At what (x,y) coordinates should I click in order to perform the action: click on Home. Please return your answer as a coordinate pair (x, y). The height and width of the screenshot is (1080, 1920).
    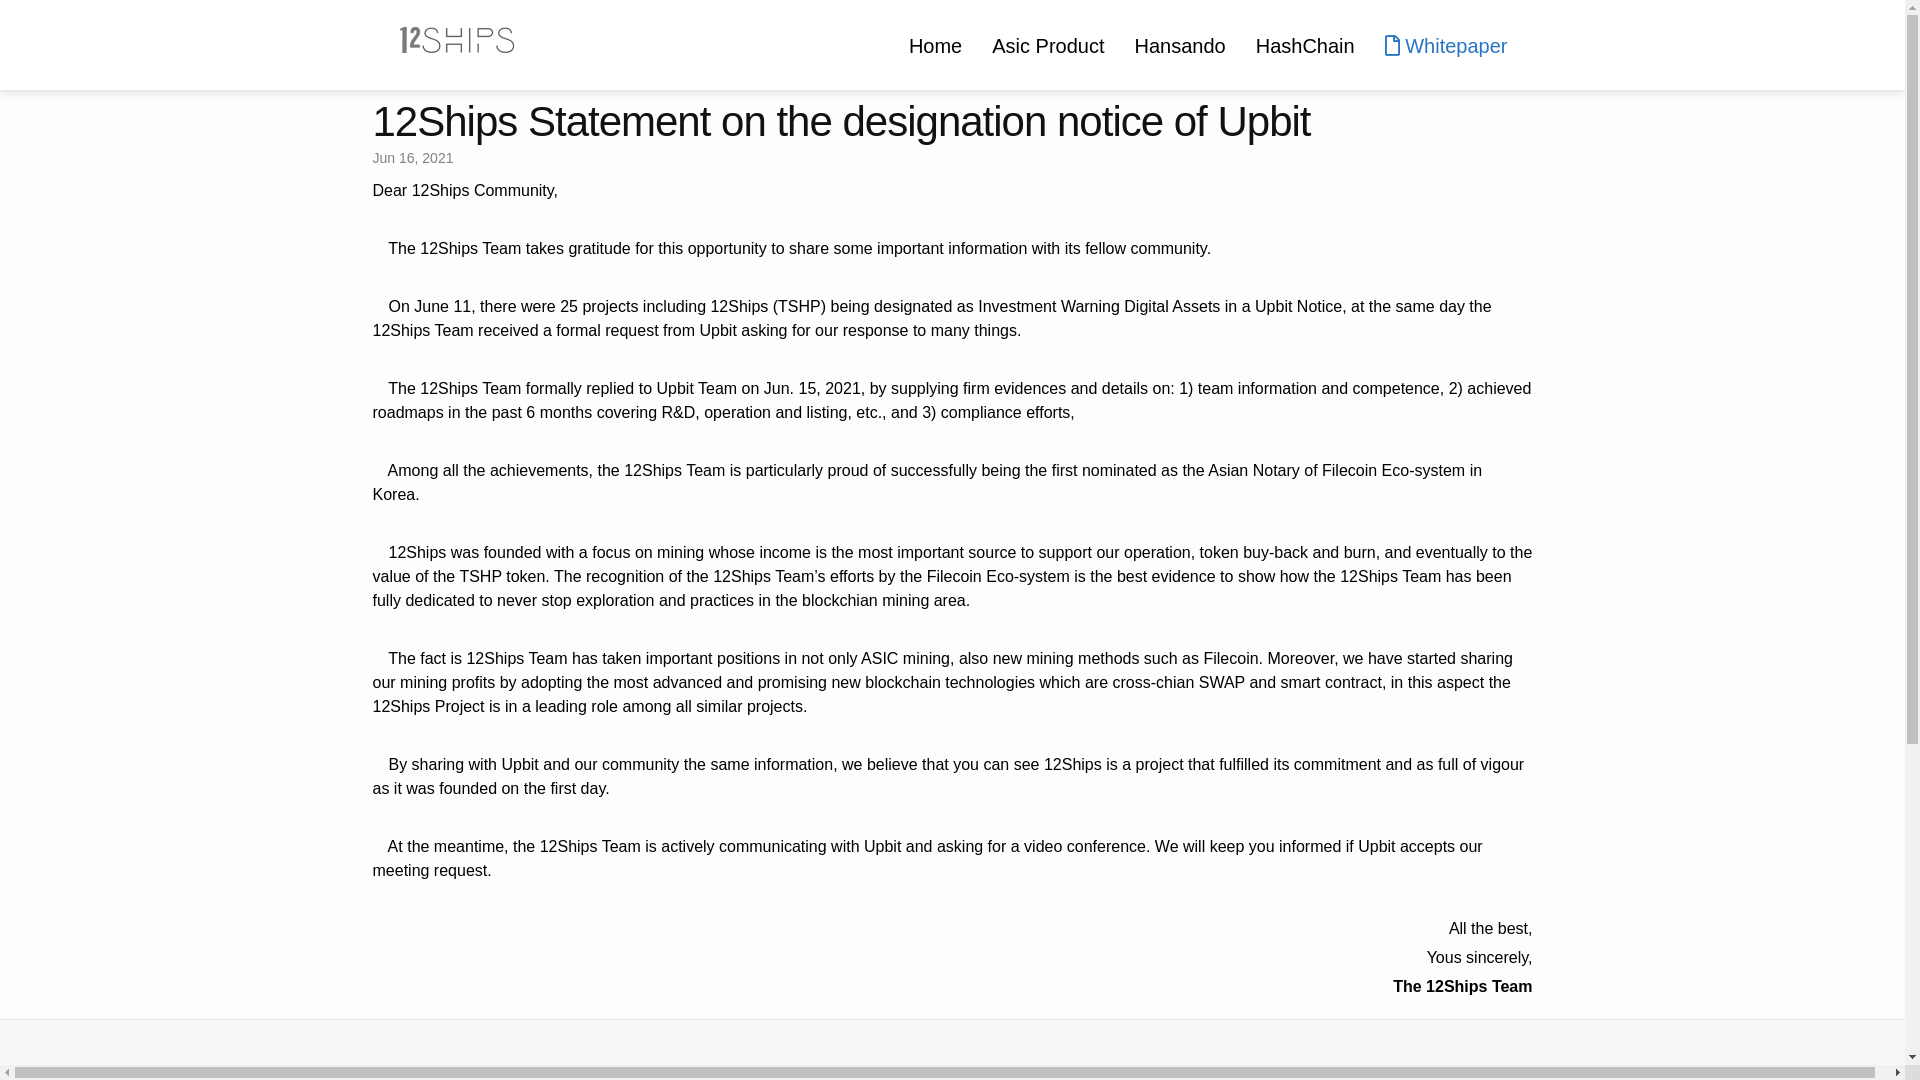
    Looking at the image, I should click on (936, 46).